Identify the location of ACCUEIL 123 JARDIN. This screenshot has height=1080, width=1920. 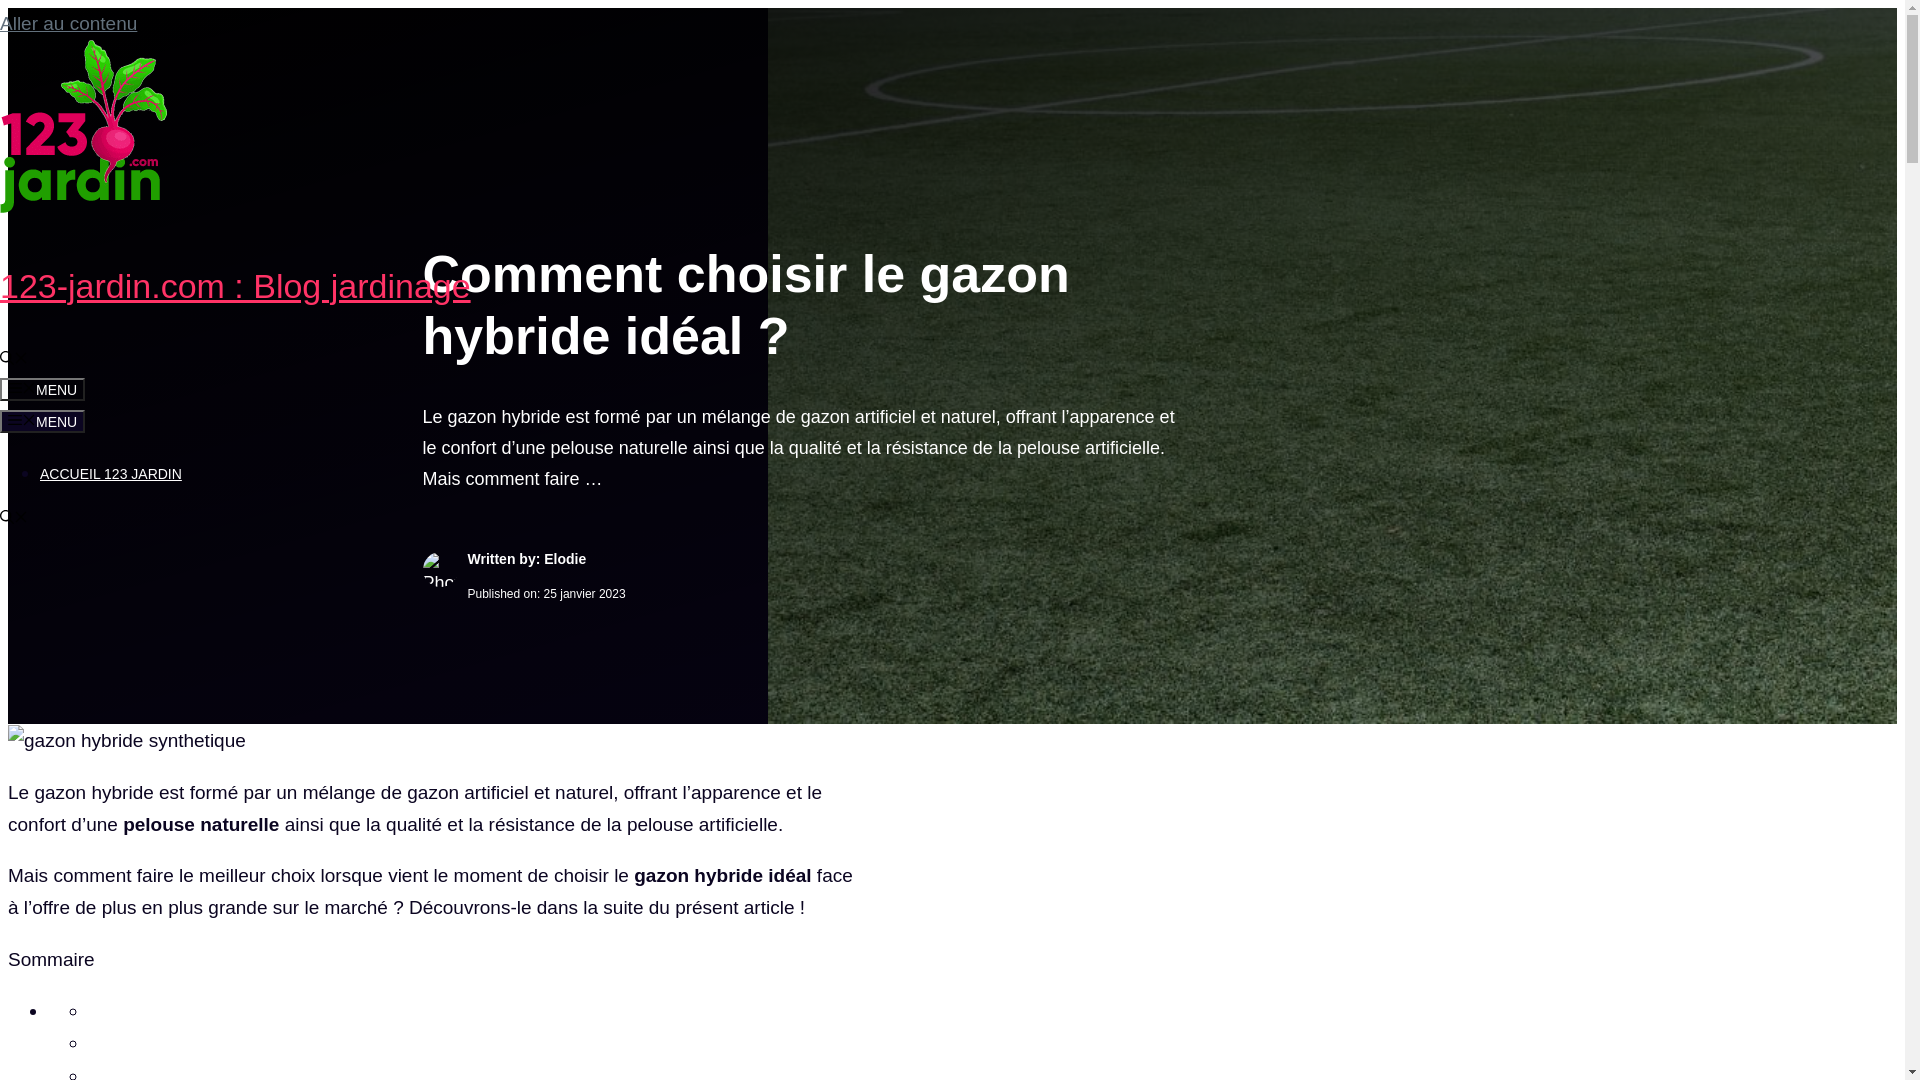
(111, 474).